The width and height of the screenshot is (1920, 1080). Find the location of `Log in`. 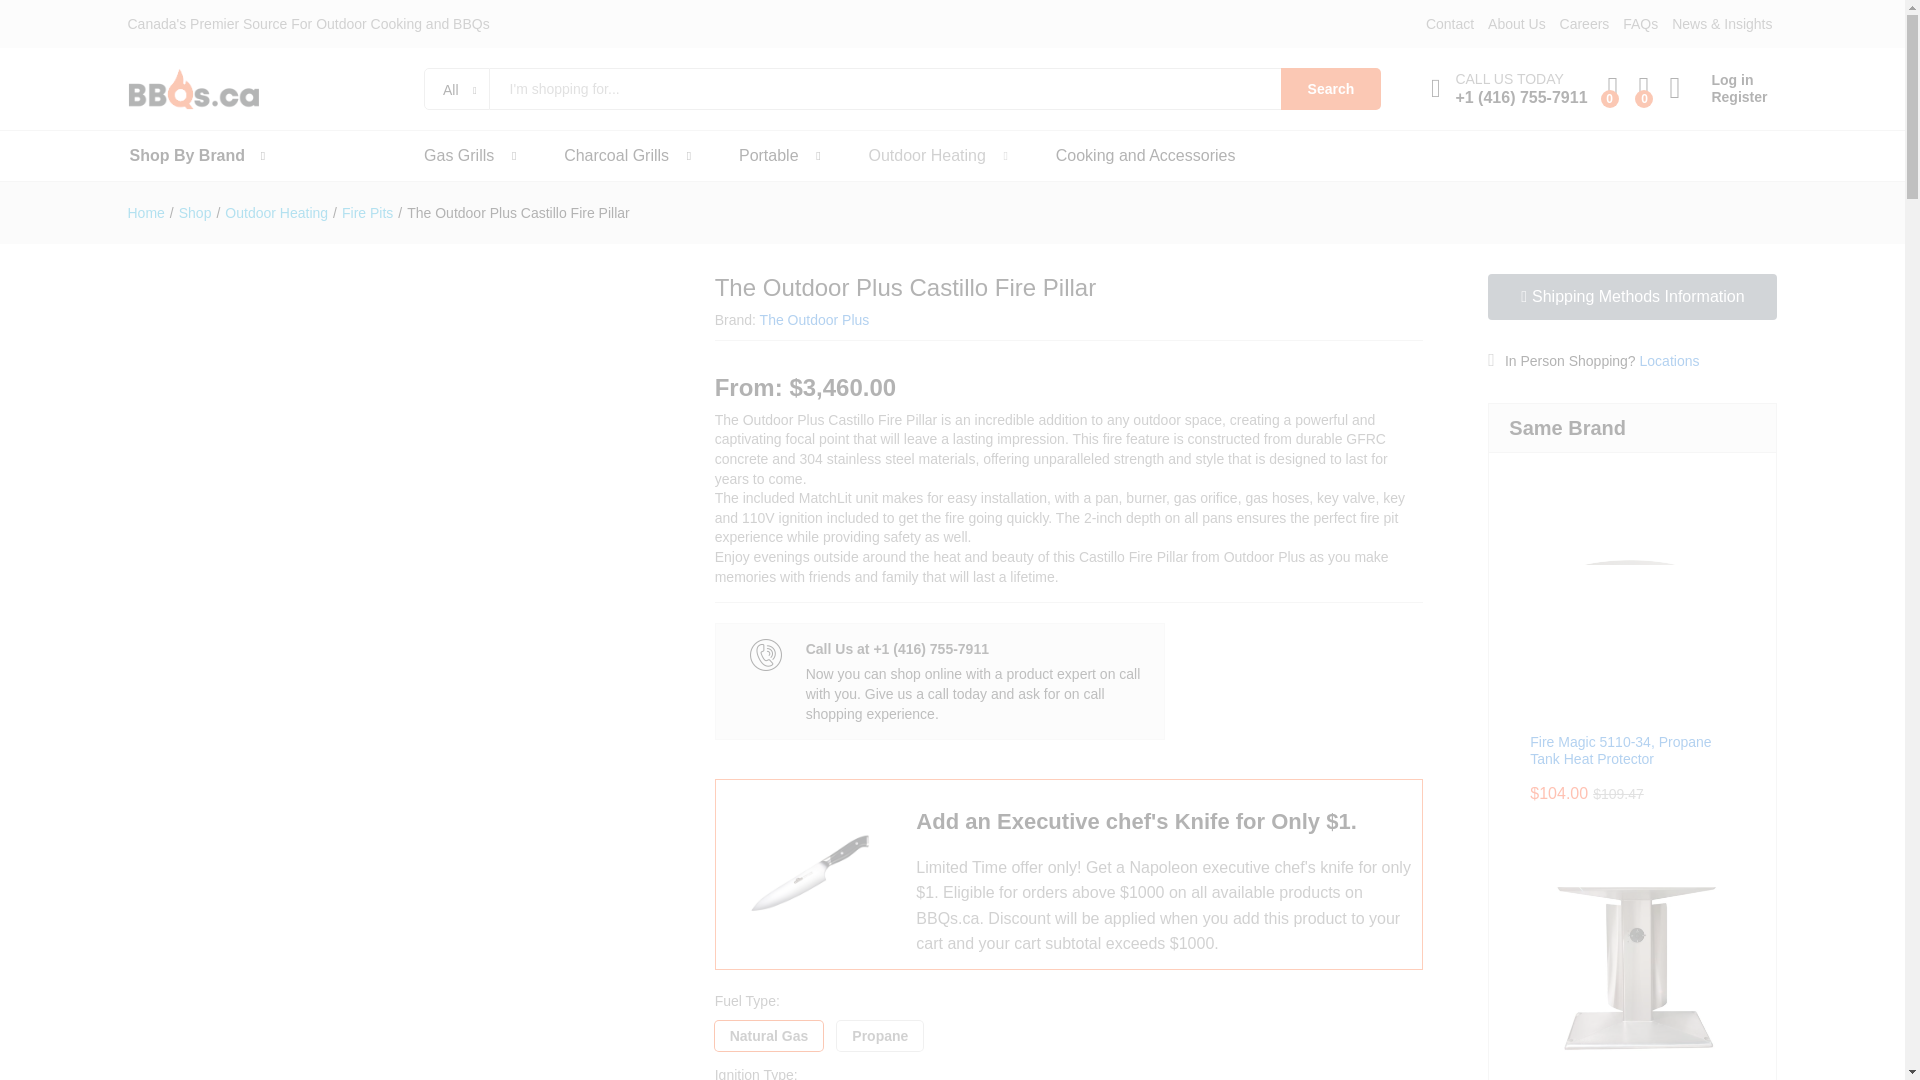

Log in is located at coordinates (1717, 80).